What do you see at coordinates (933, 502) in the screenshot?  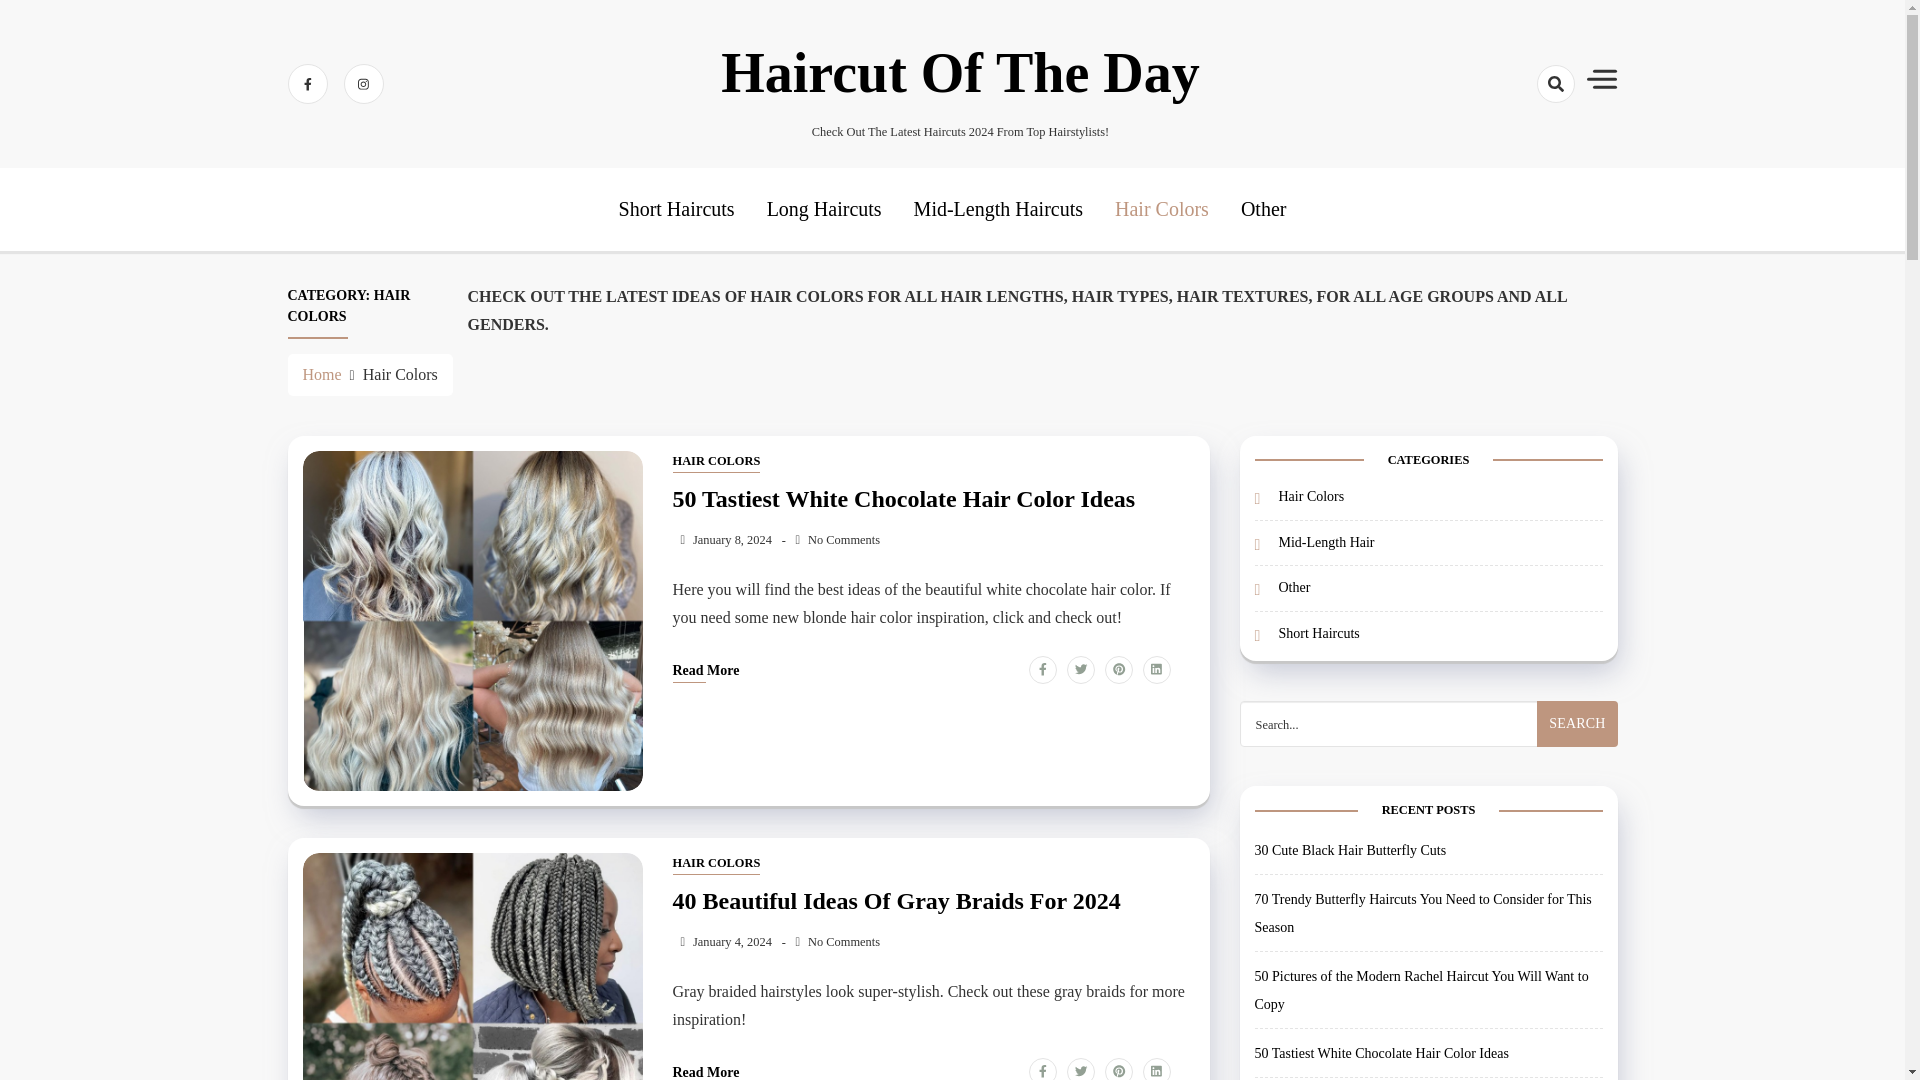 I see `50 Tastiest White Chocolate Hair Color Ideas` at bounding box center [933, 502].